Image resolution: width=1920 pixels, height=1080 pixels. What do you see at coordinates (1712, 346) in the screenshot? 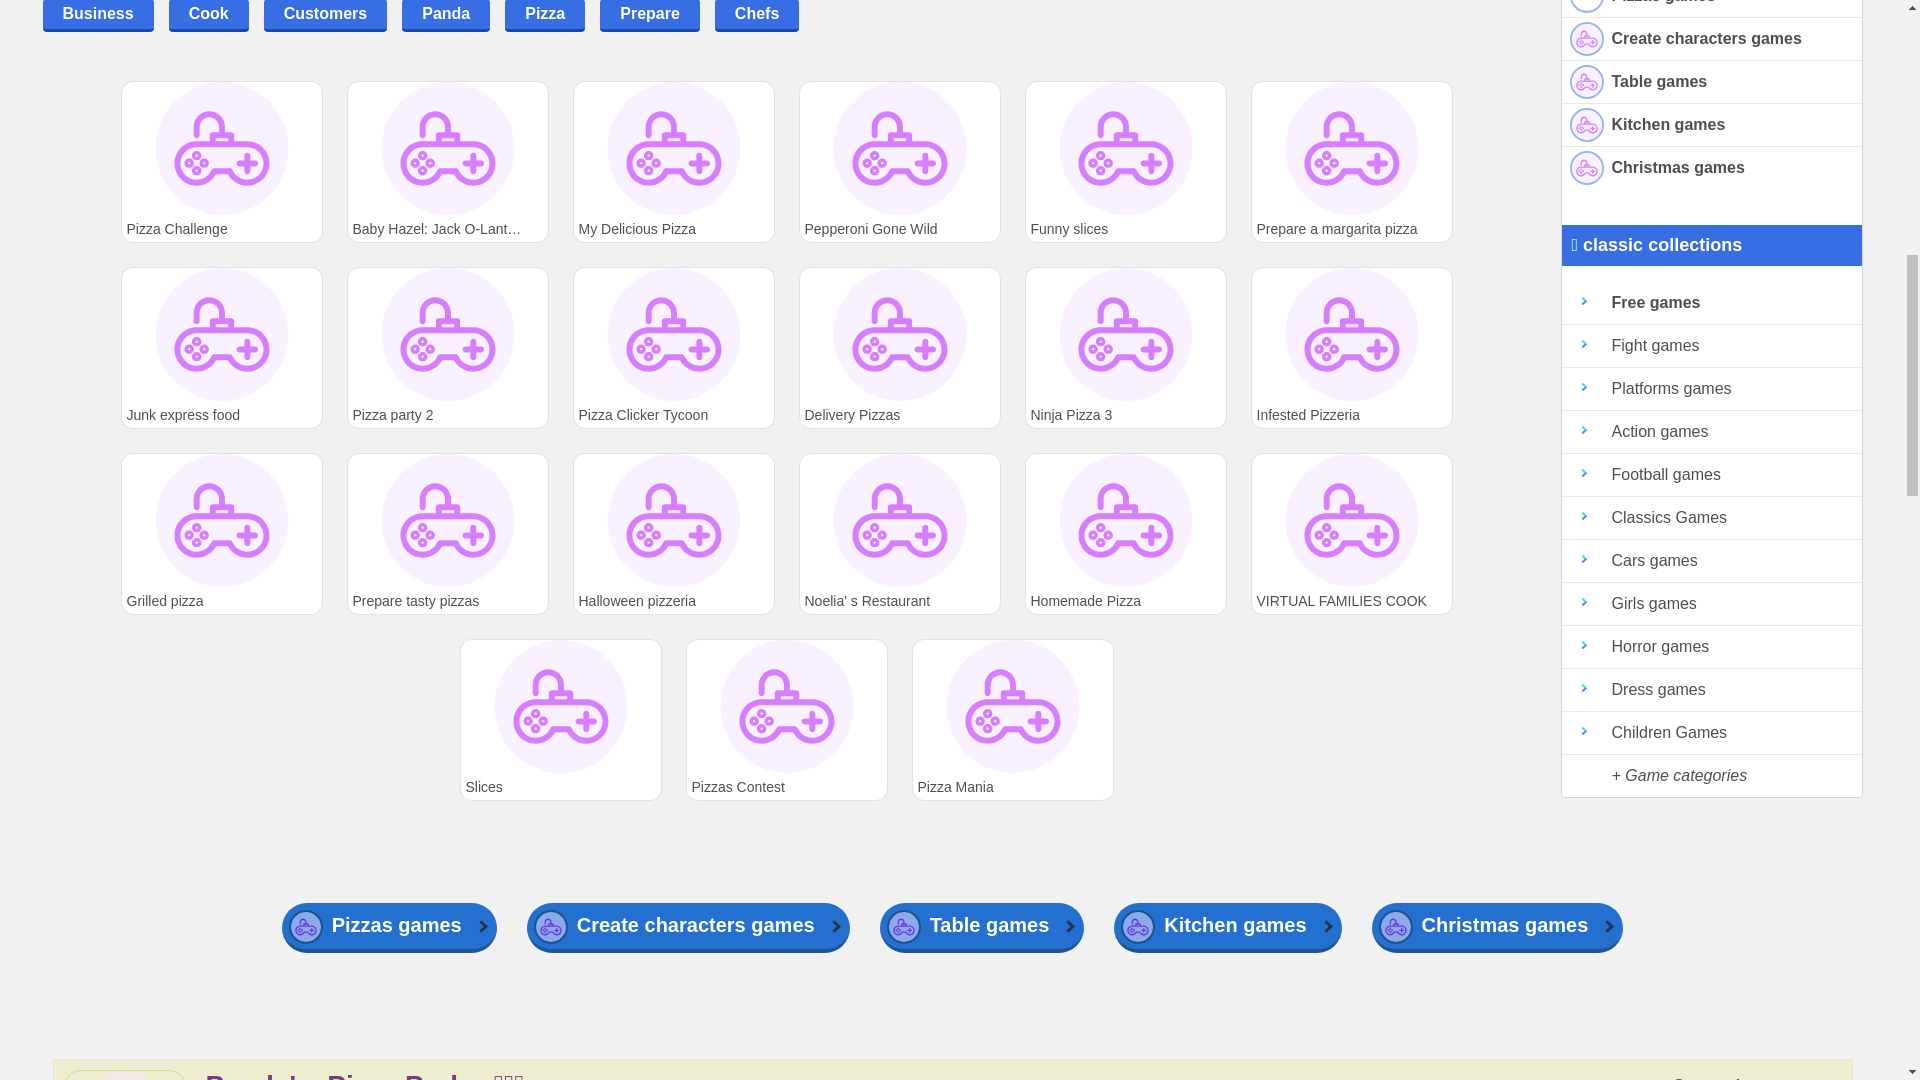
I see `Fight games` at bounding box center [1712, 346].